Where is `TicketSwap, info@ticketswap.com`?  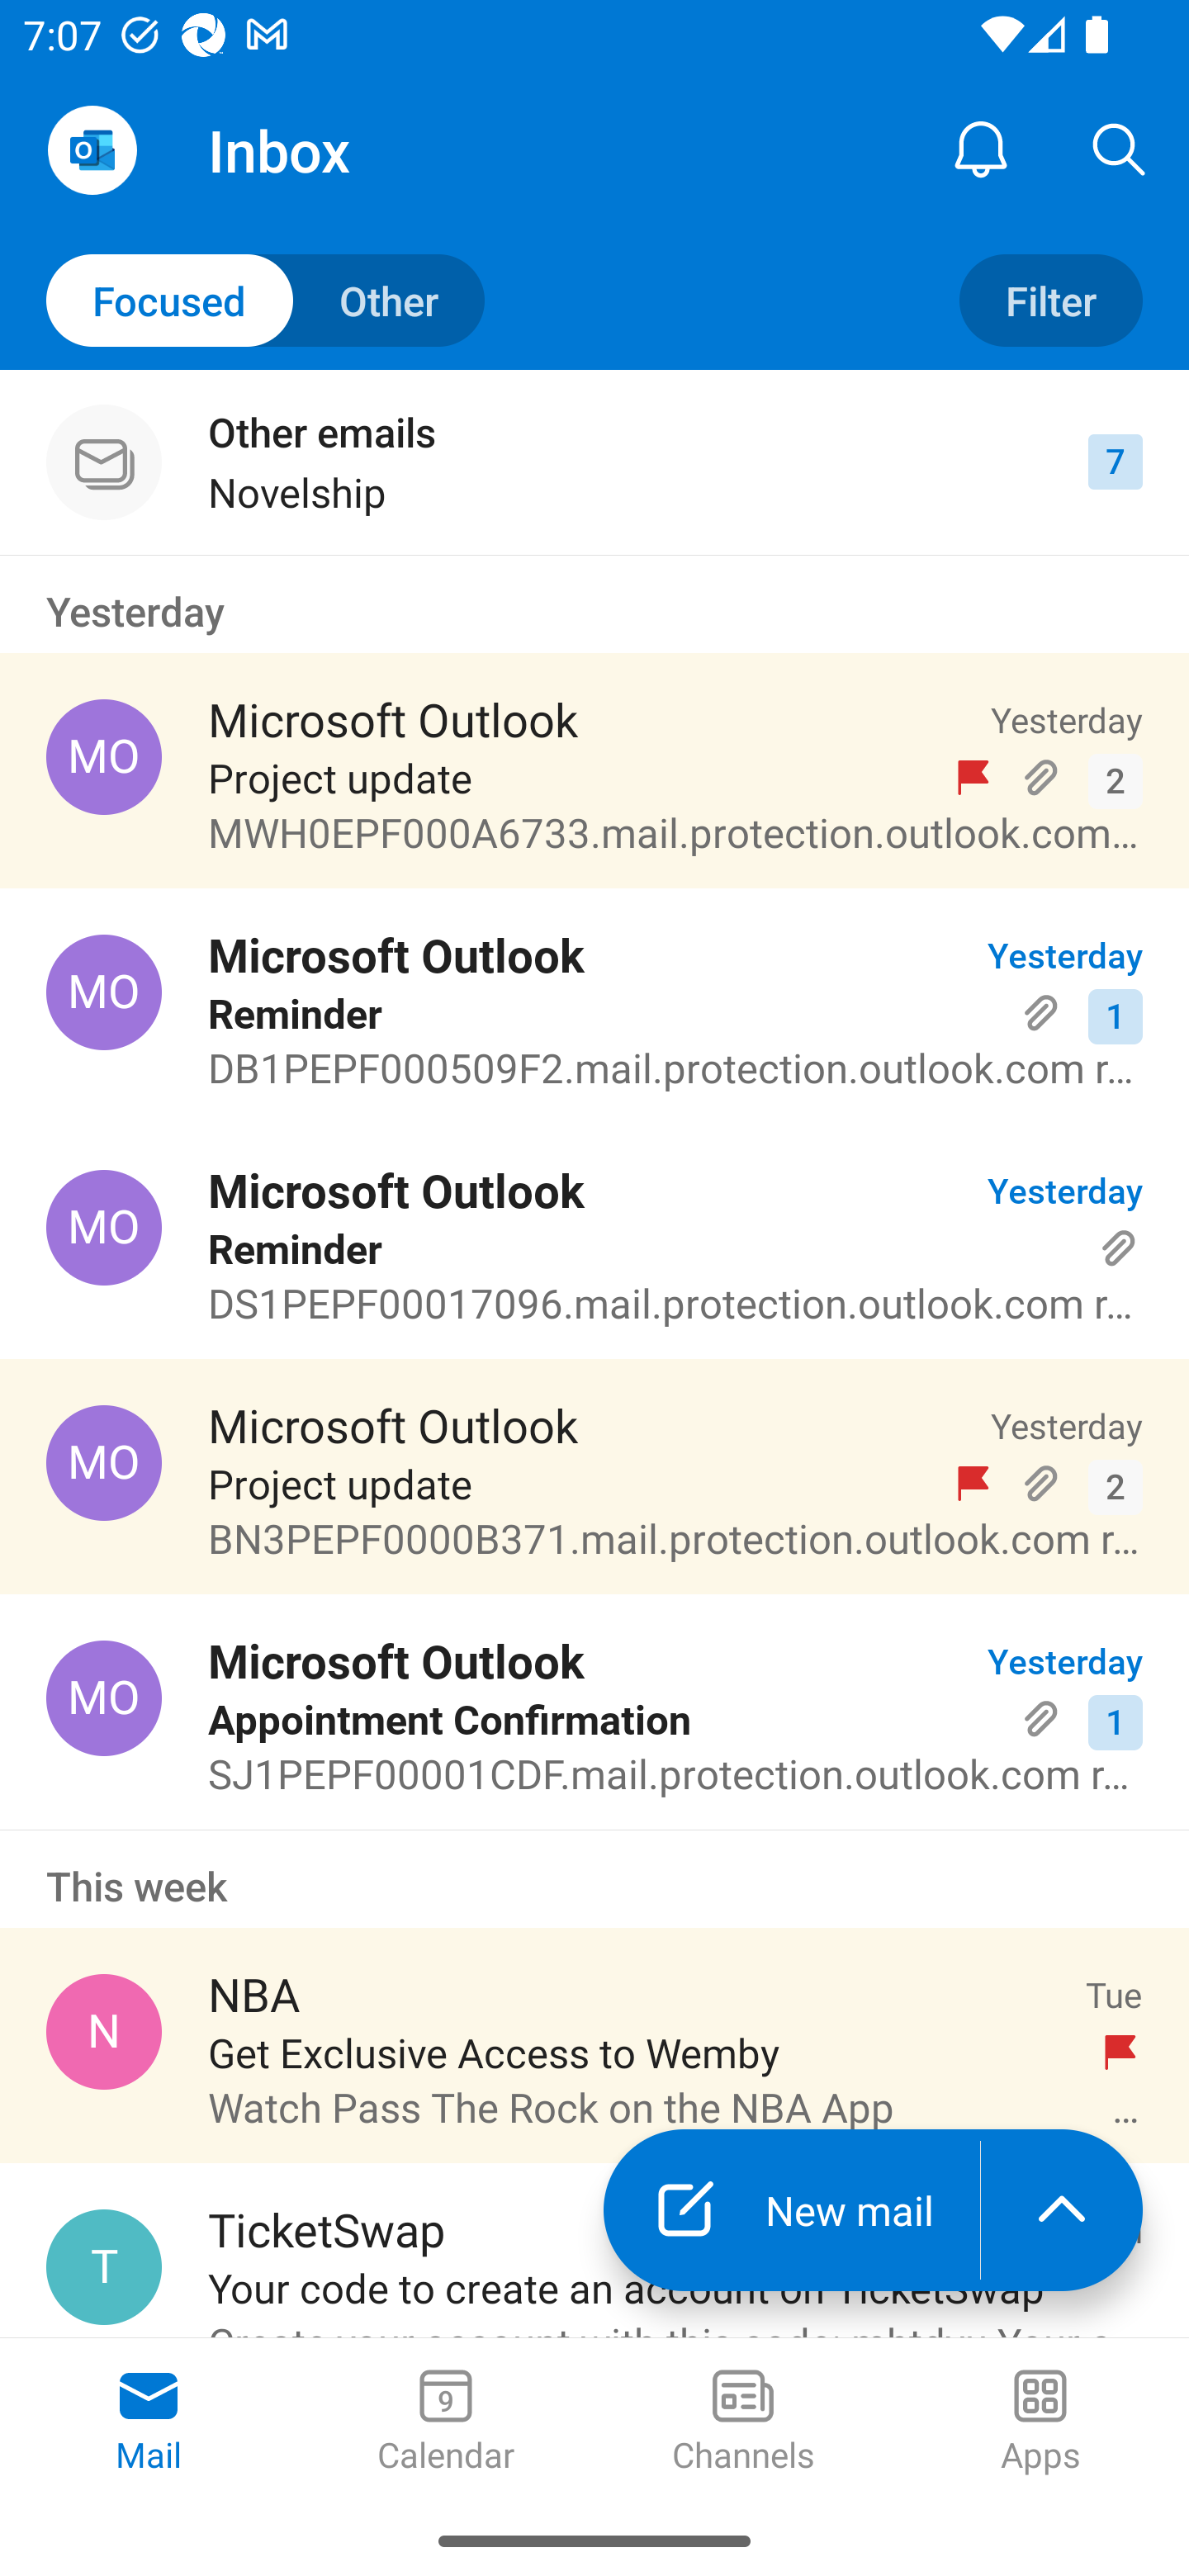
TicketSwap, info@ticketswap.com is located at coordinates (104, 2267).